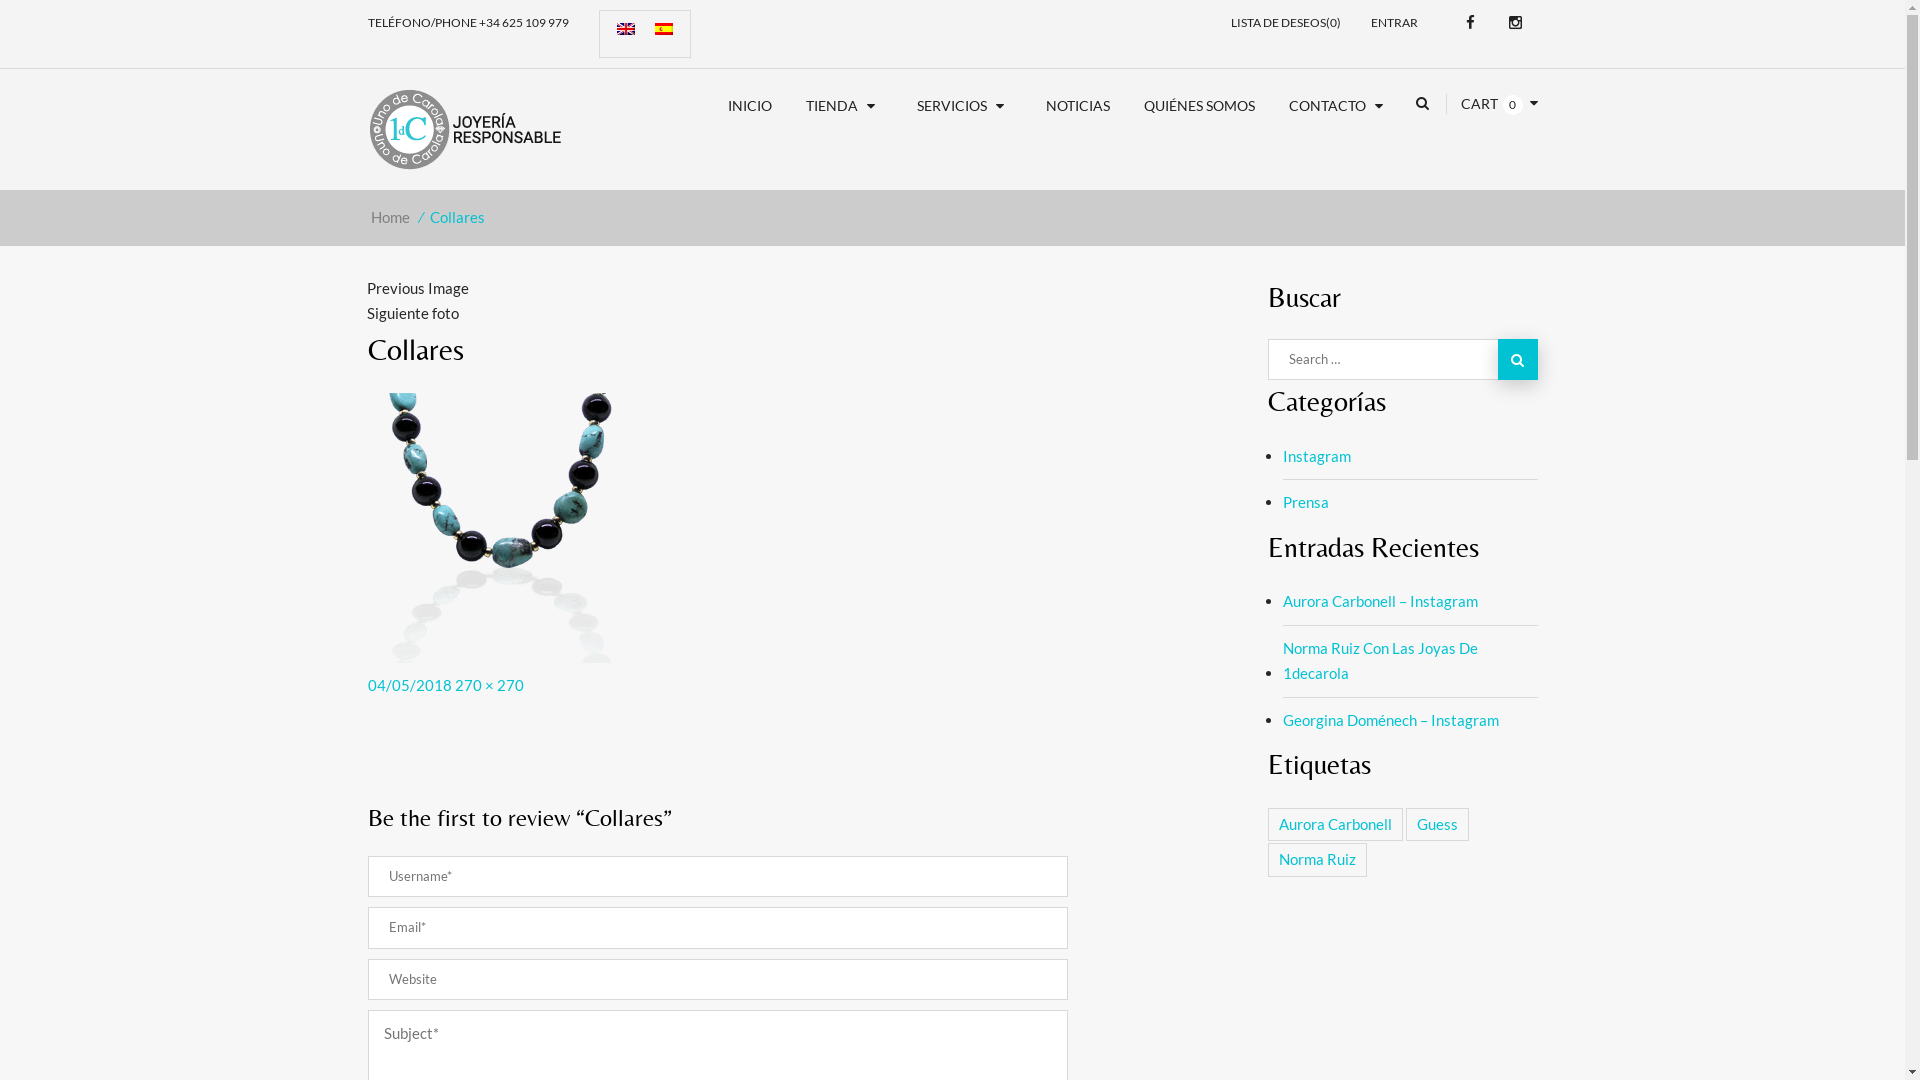 The width and height of the screenshot is (1920, 1080). What do you see at coordinates (844, 106) in the screenshot?
I see `TIENDA` at bounding box center [844, 106].